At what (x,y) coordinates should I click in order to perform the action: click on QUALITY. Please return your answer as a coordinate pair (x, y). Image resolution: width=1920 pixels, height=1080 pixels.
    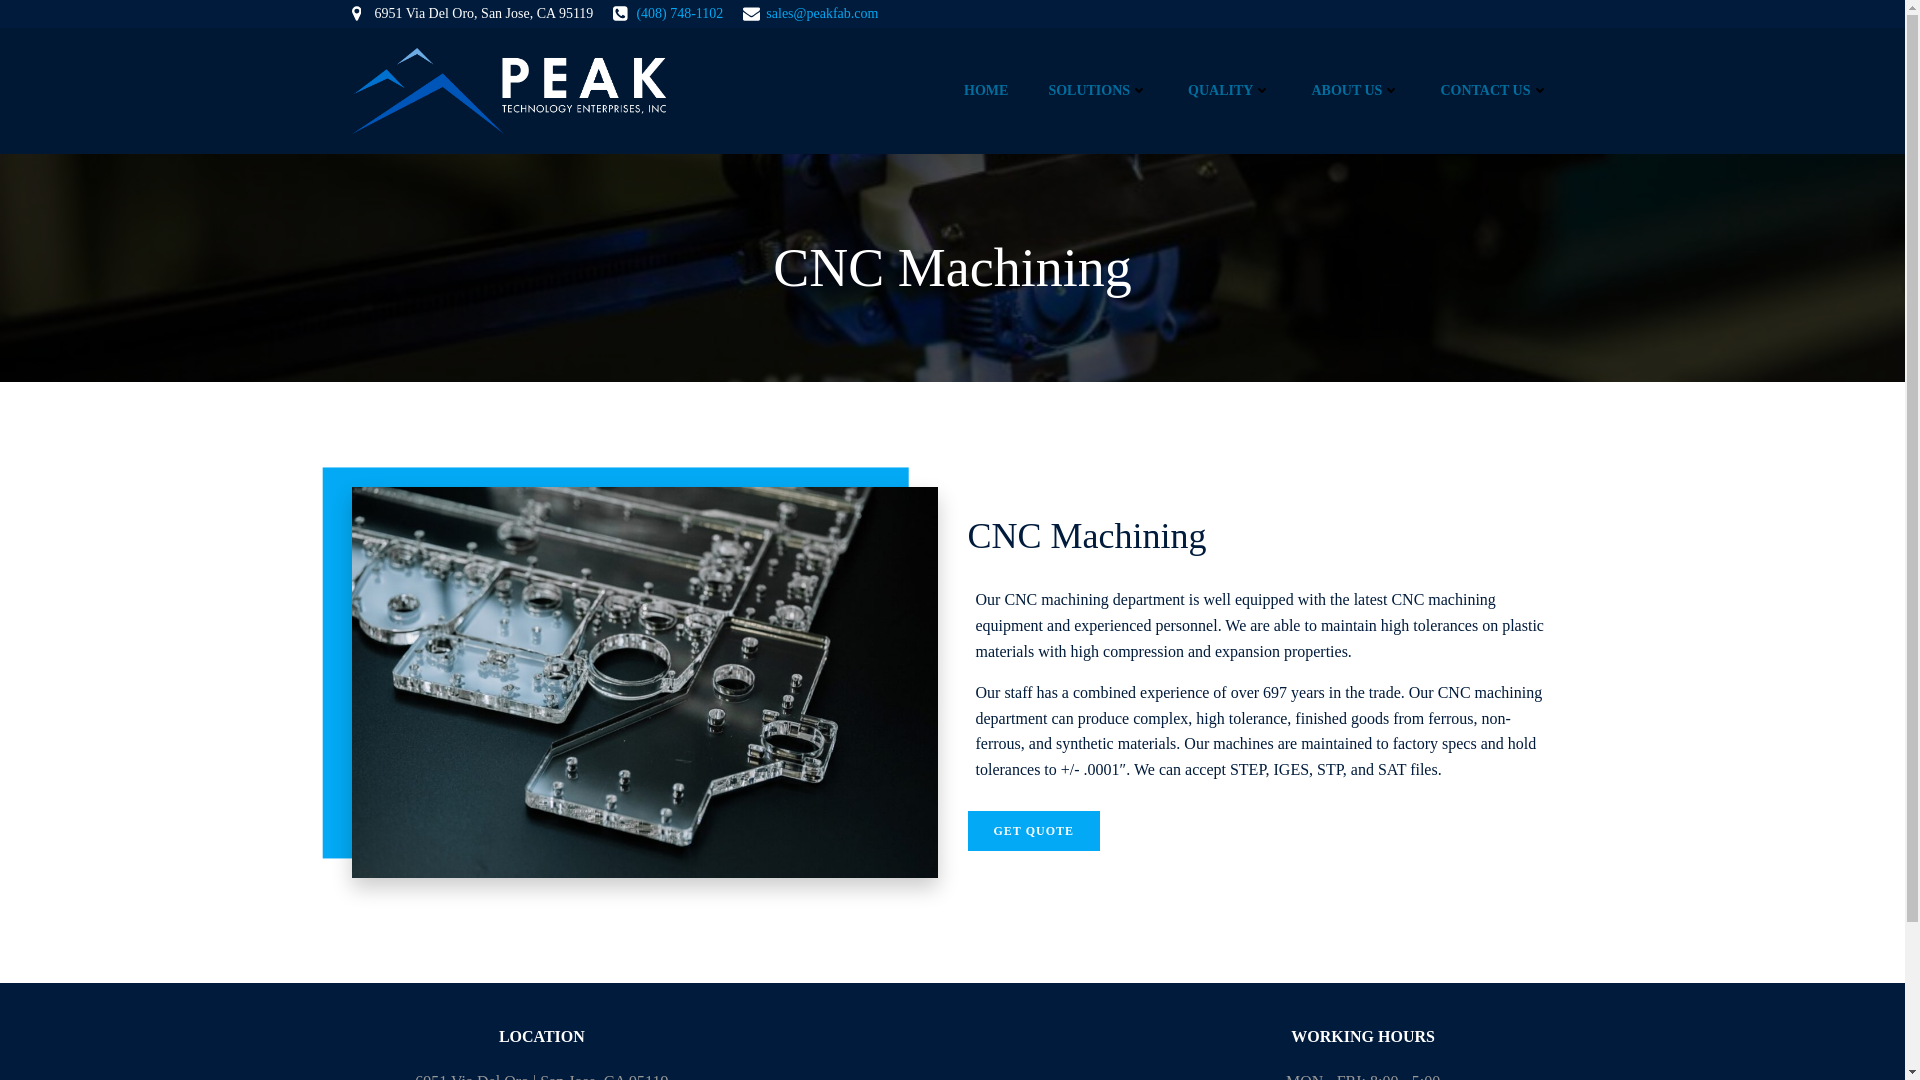
    Looking at the image, I should click on (1230, 90).